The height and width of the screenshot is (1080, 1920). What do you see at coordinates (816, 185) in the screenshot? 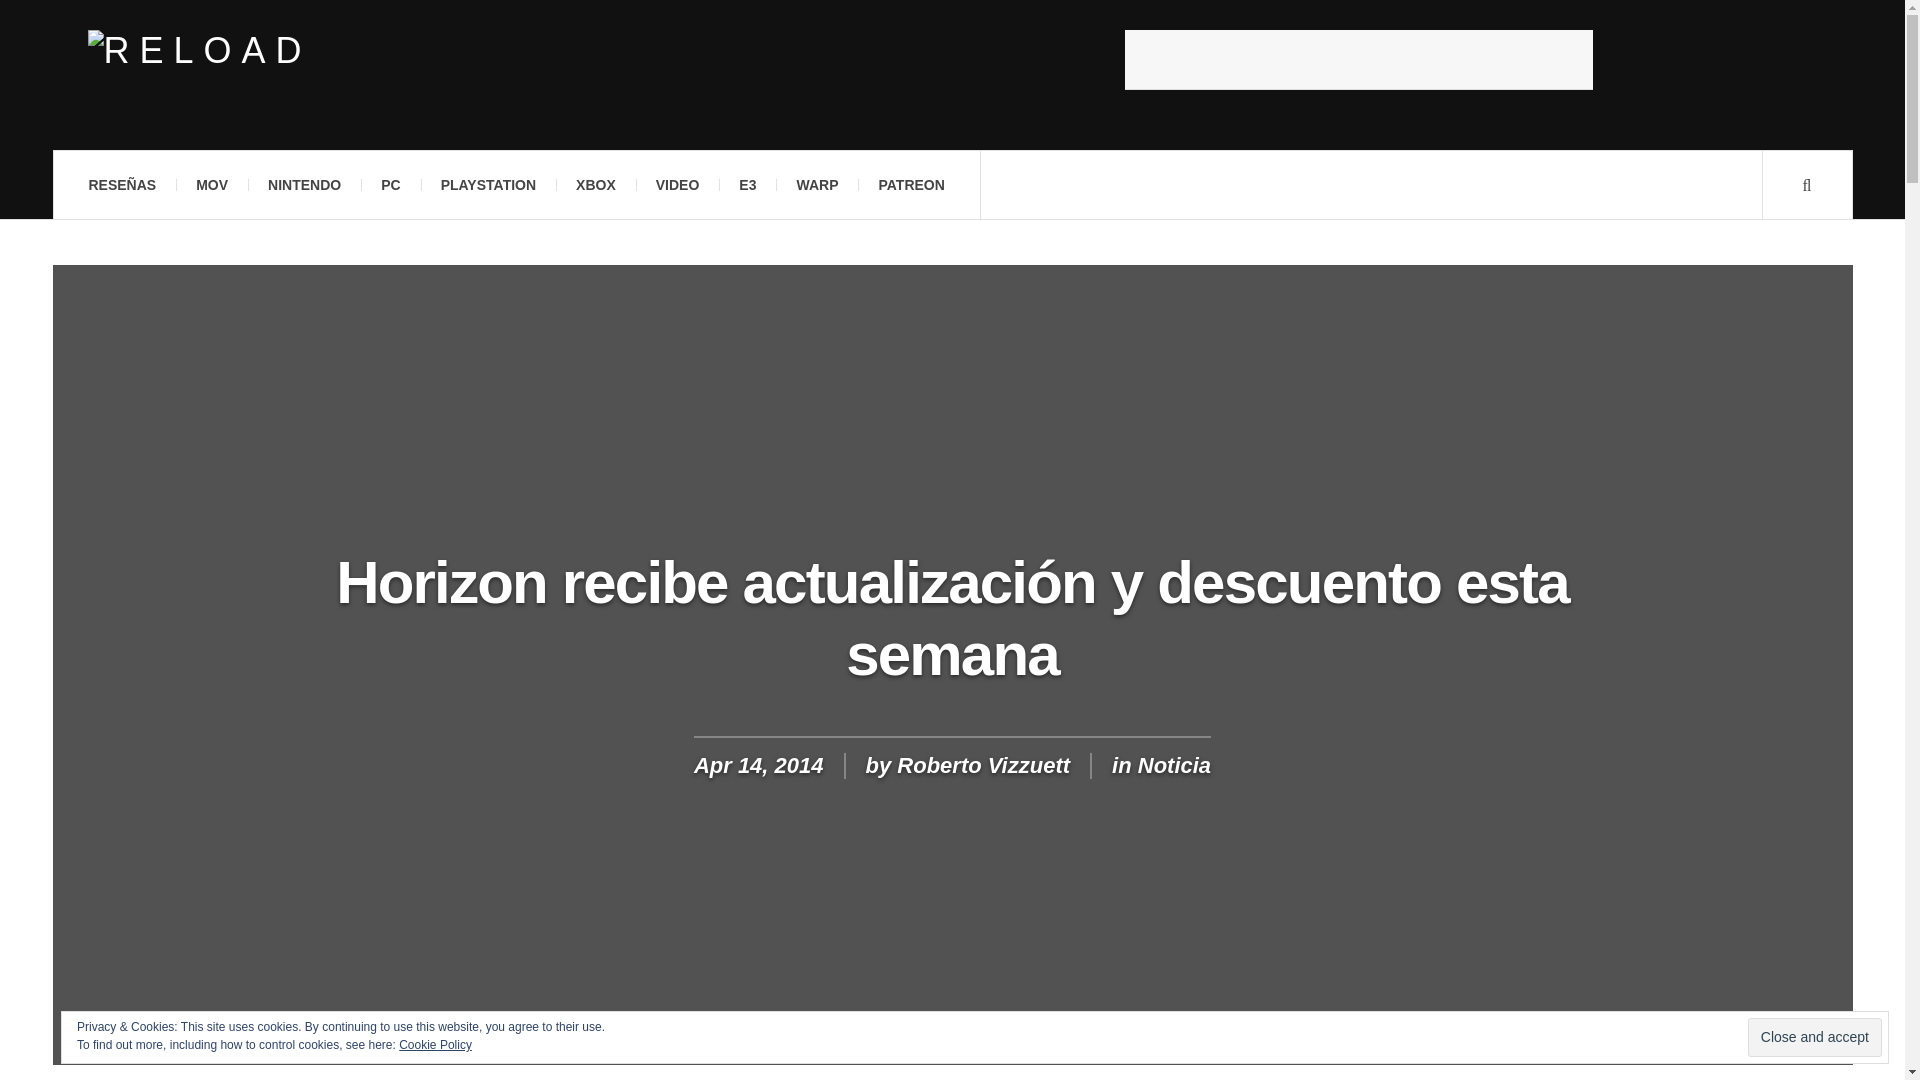
I see `WARP` at bounding box center [816, 185].